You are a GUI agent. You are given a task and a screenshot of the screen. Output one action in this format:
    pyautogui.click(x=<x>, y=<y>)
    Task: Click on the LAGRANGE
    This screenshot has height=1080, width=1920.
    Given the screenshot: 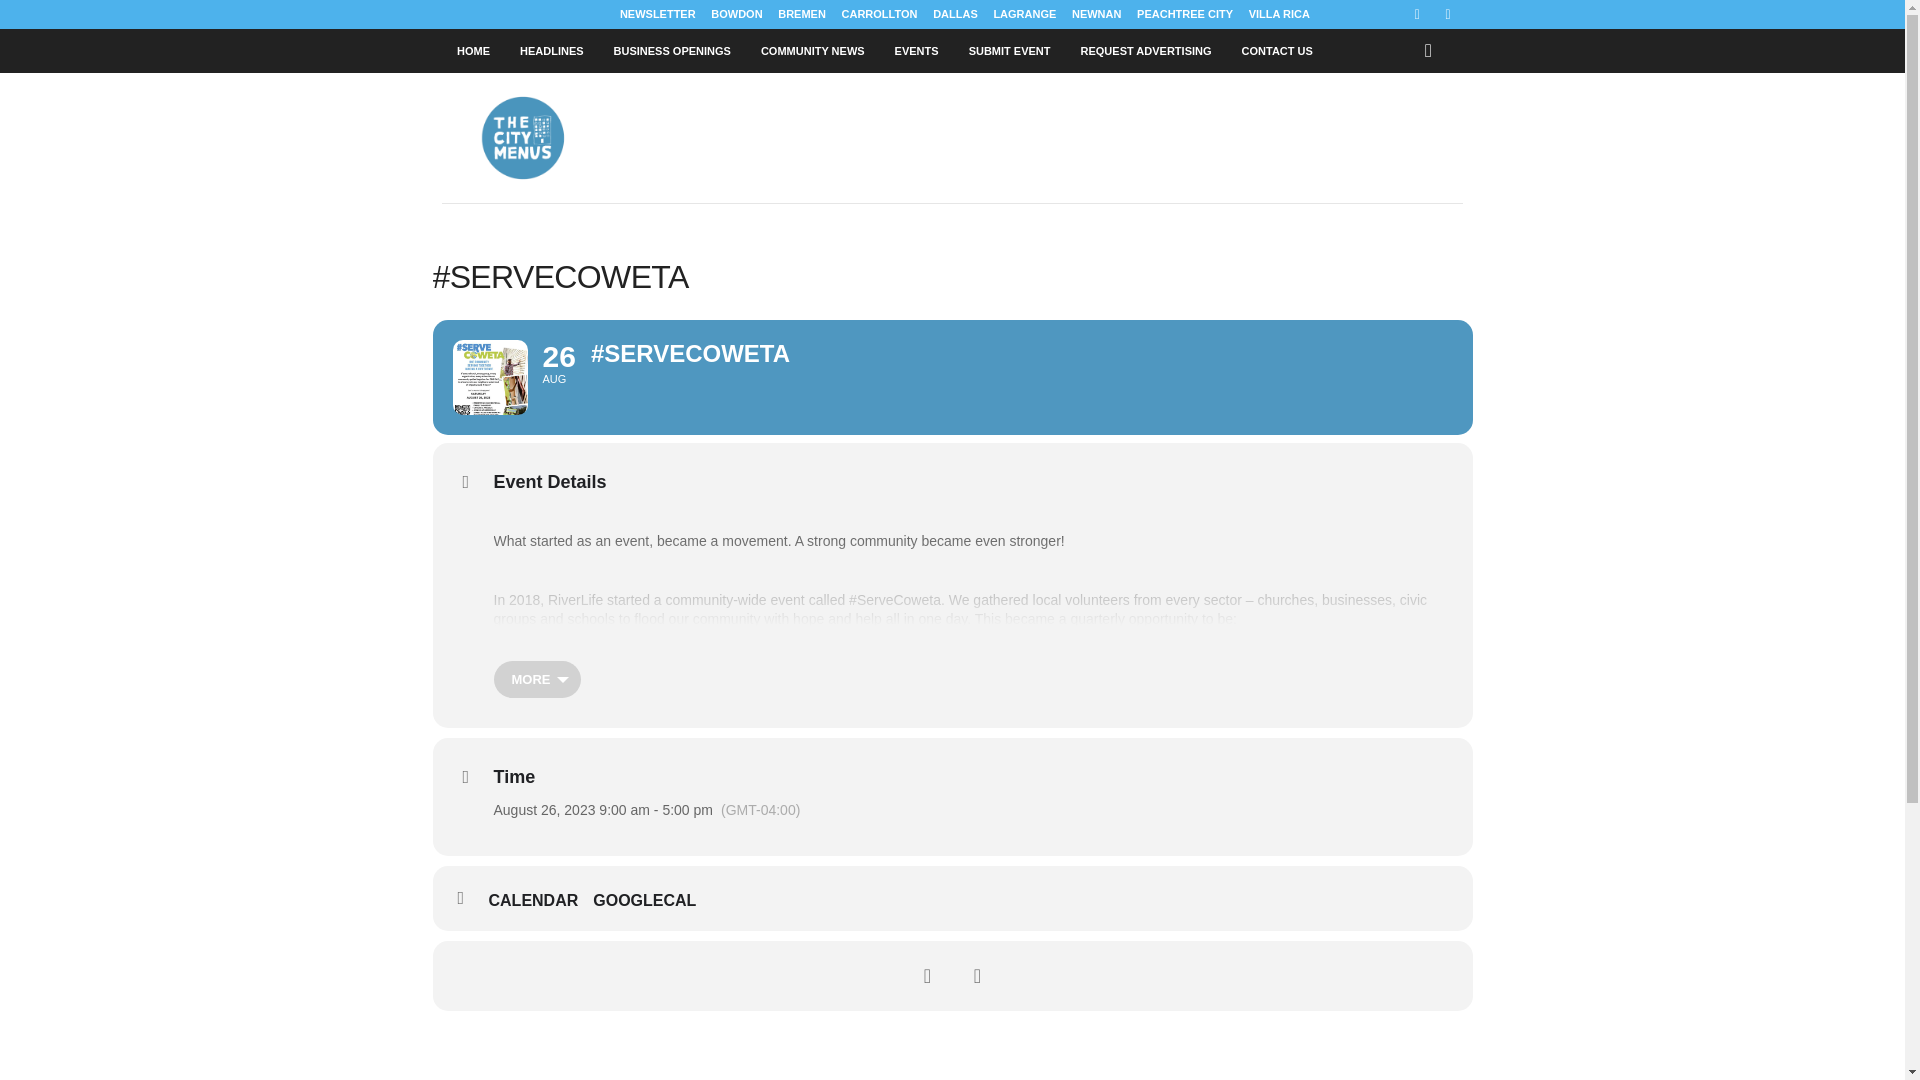 What is the action you would take?
    pyautogui.click(x=1024, y=14)
    